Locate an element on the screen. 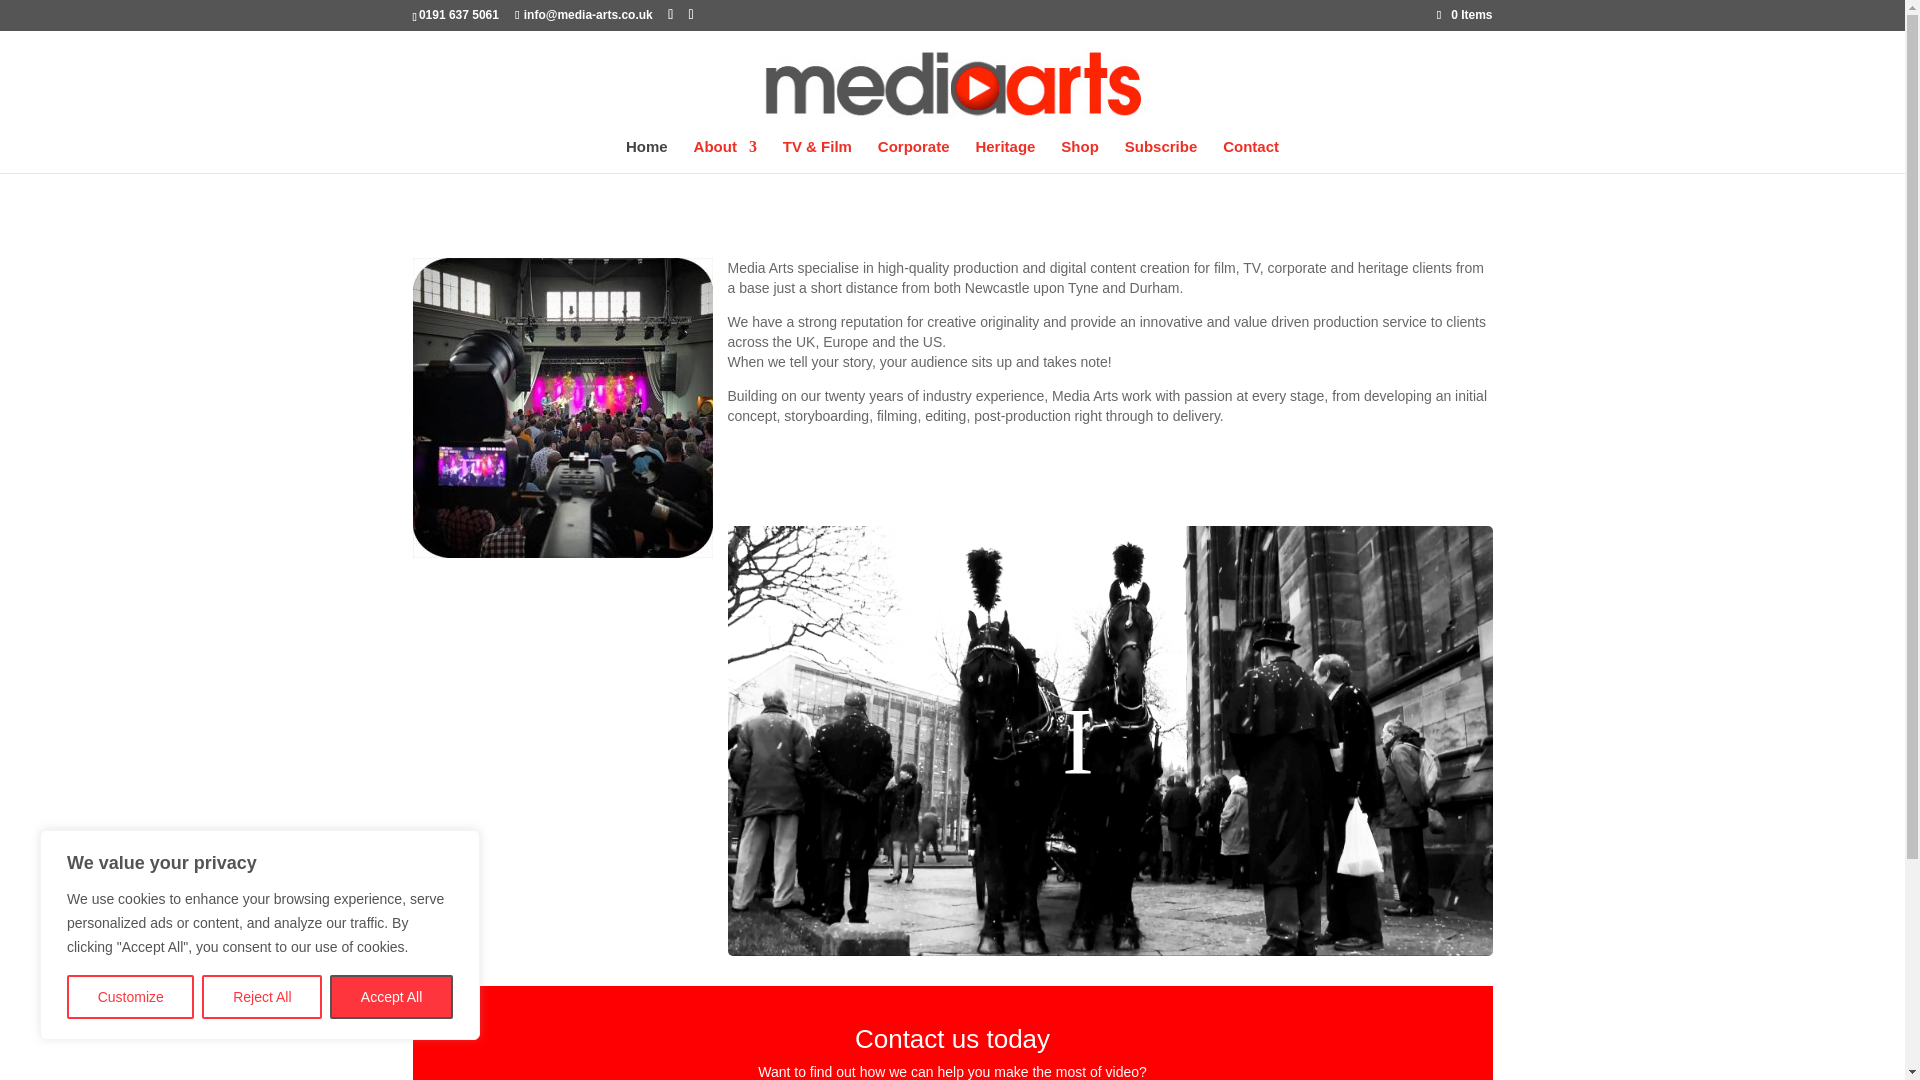 The height and width of the screenshot is (1080, 1920). Reject All is located at coordinates (262, 997).